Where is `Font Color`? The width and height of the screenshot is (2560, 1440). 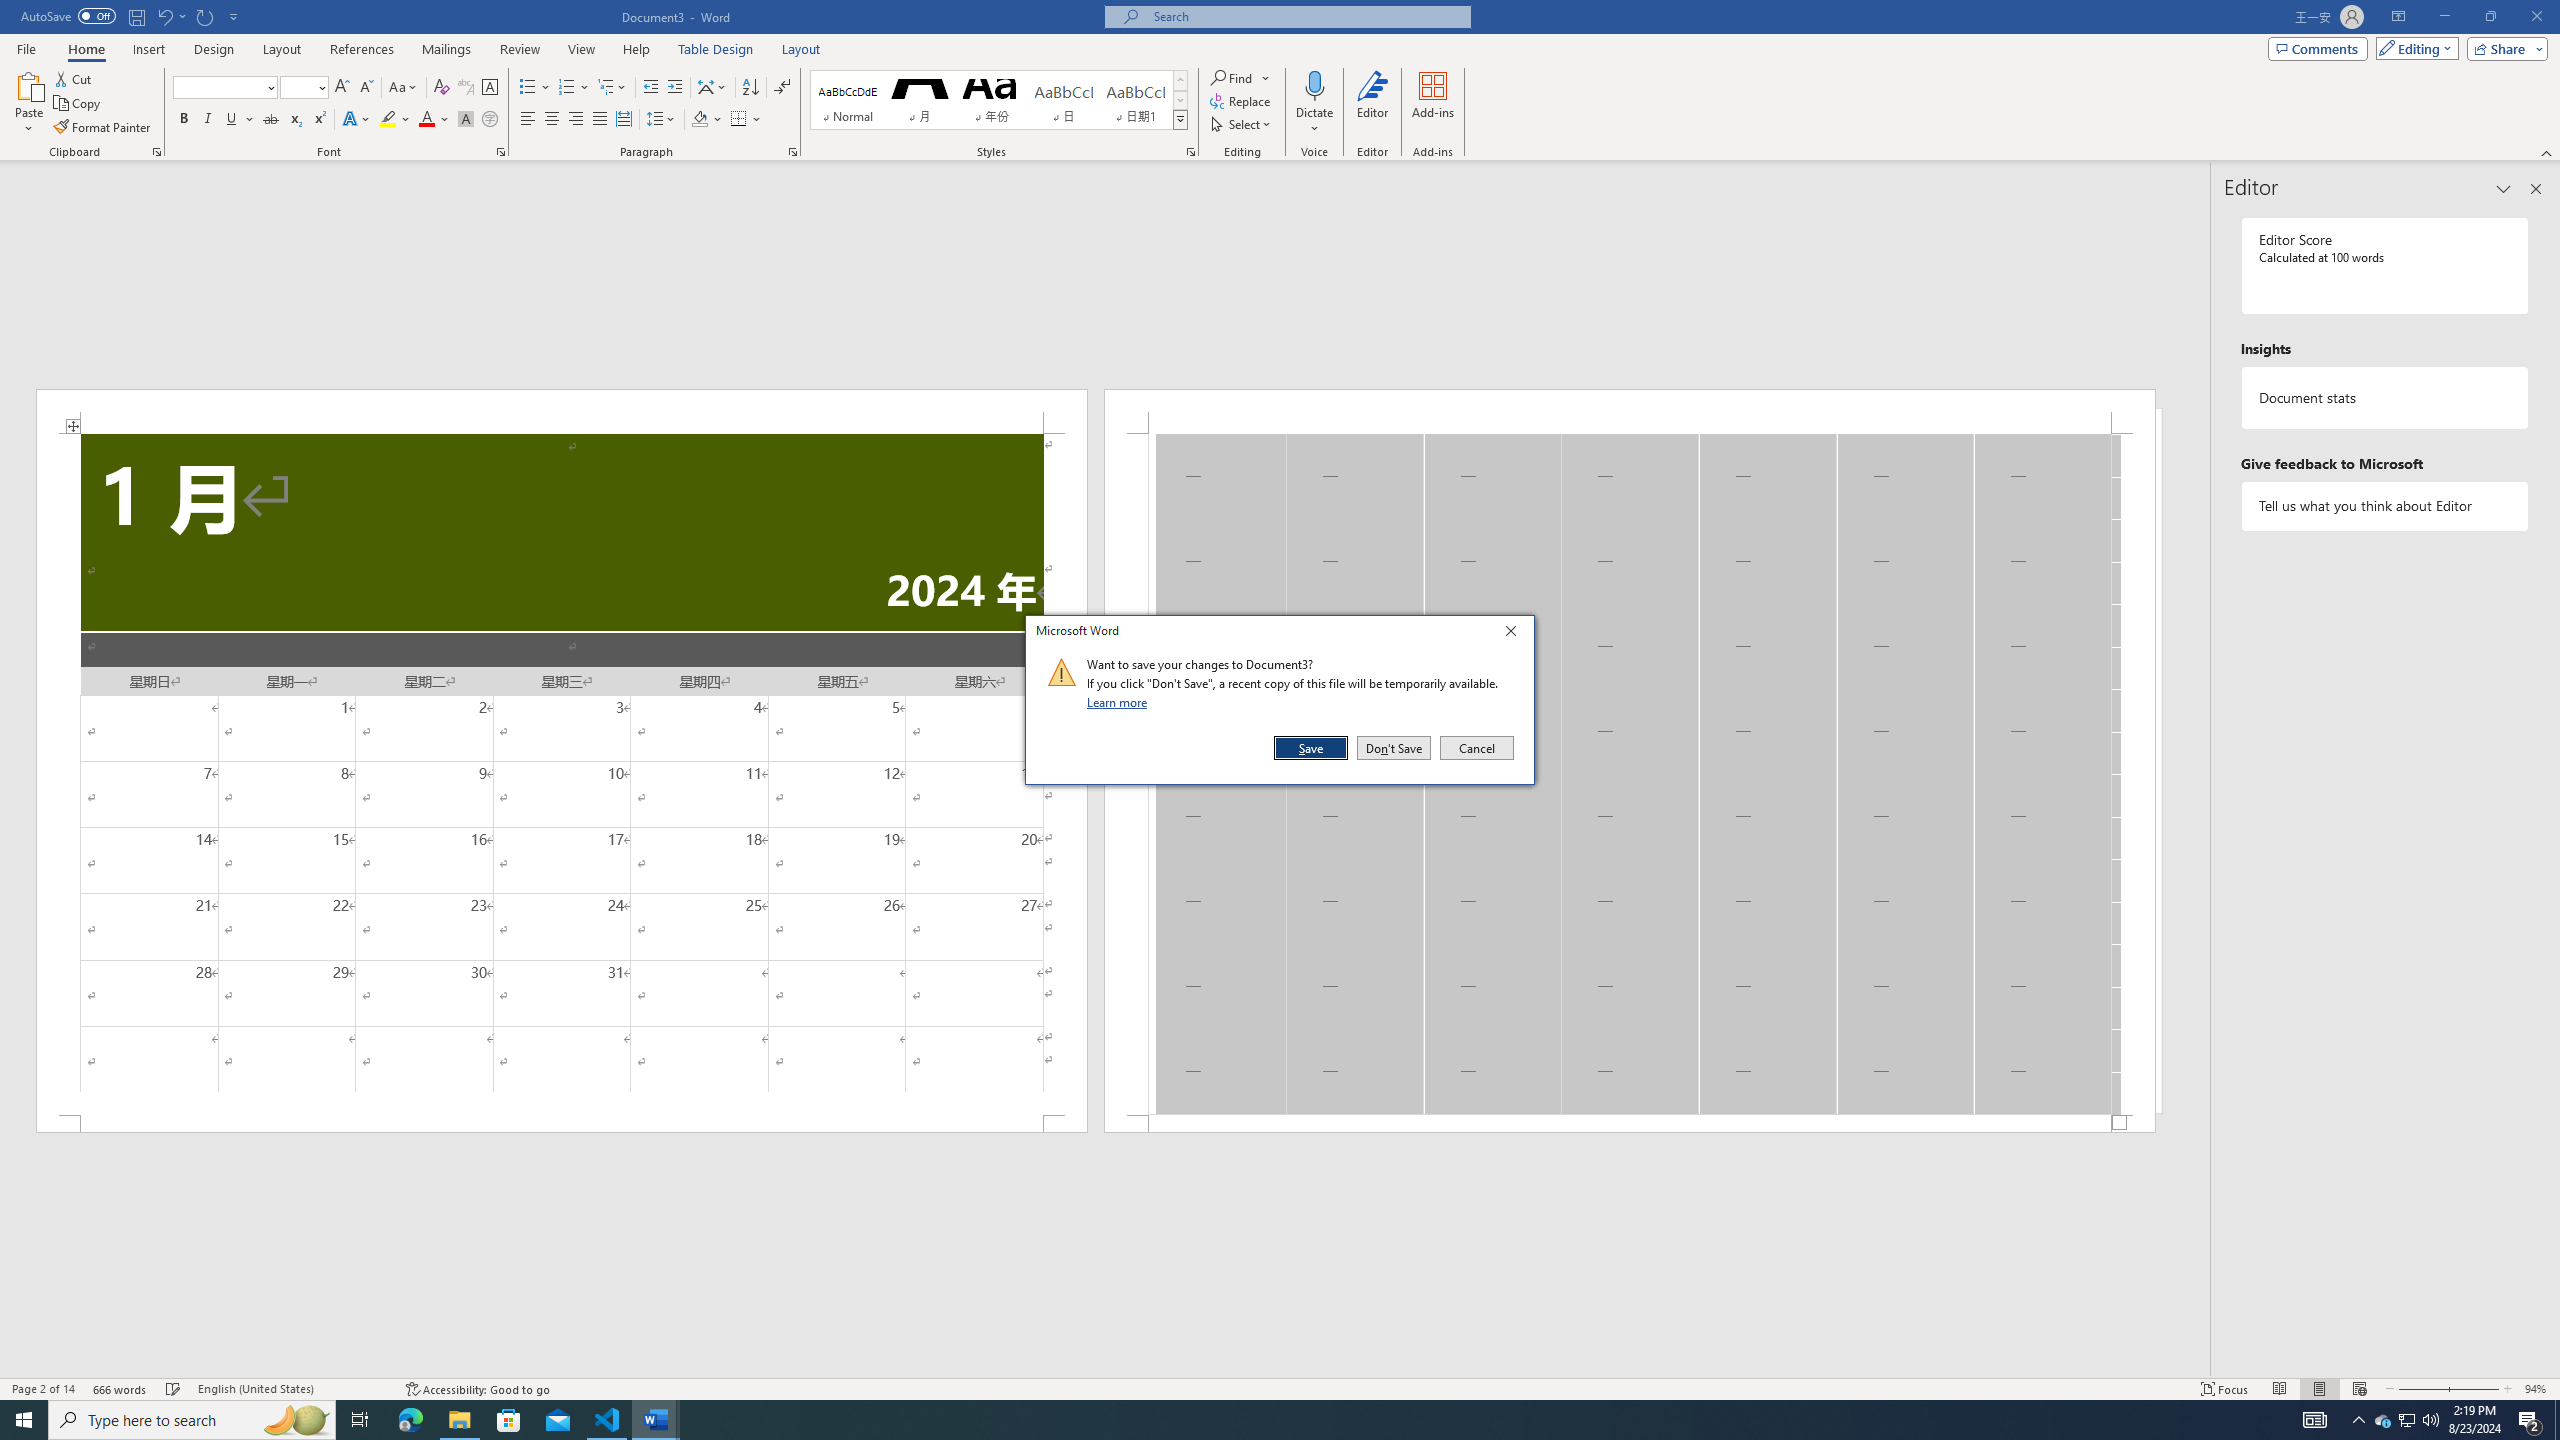
Font Color is located at coordinates (434, 120).